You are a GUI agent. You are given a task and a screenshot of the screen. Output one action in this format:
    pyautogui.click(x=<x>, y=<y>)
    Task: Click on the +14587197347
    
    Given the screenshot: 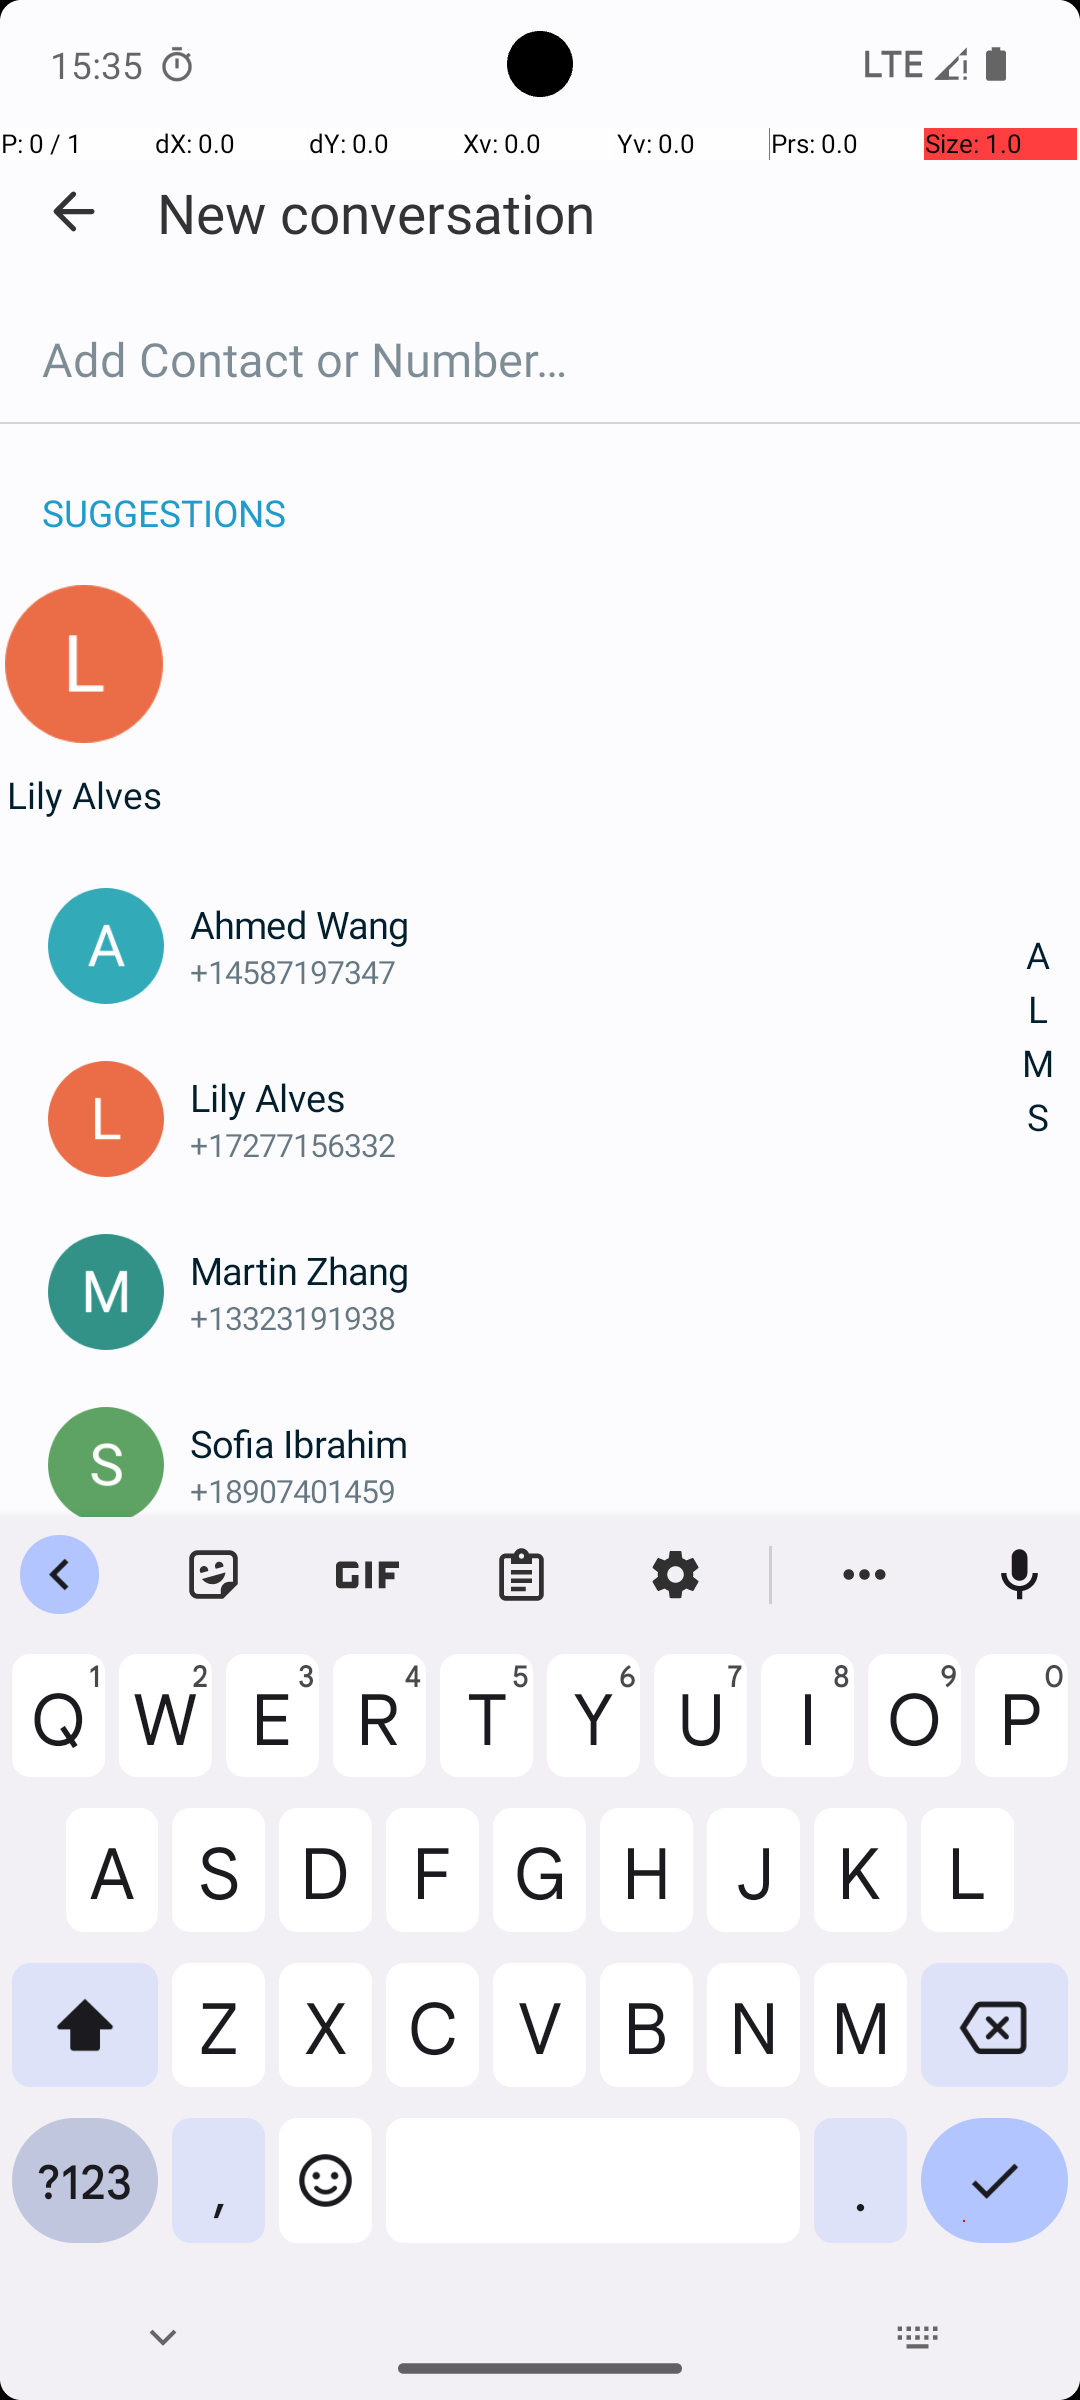 What is the action you would take?
    pyautogui.click(x=608, y=972)
    